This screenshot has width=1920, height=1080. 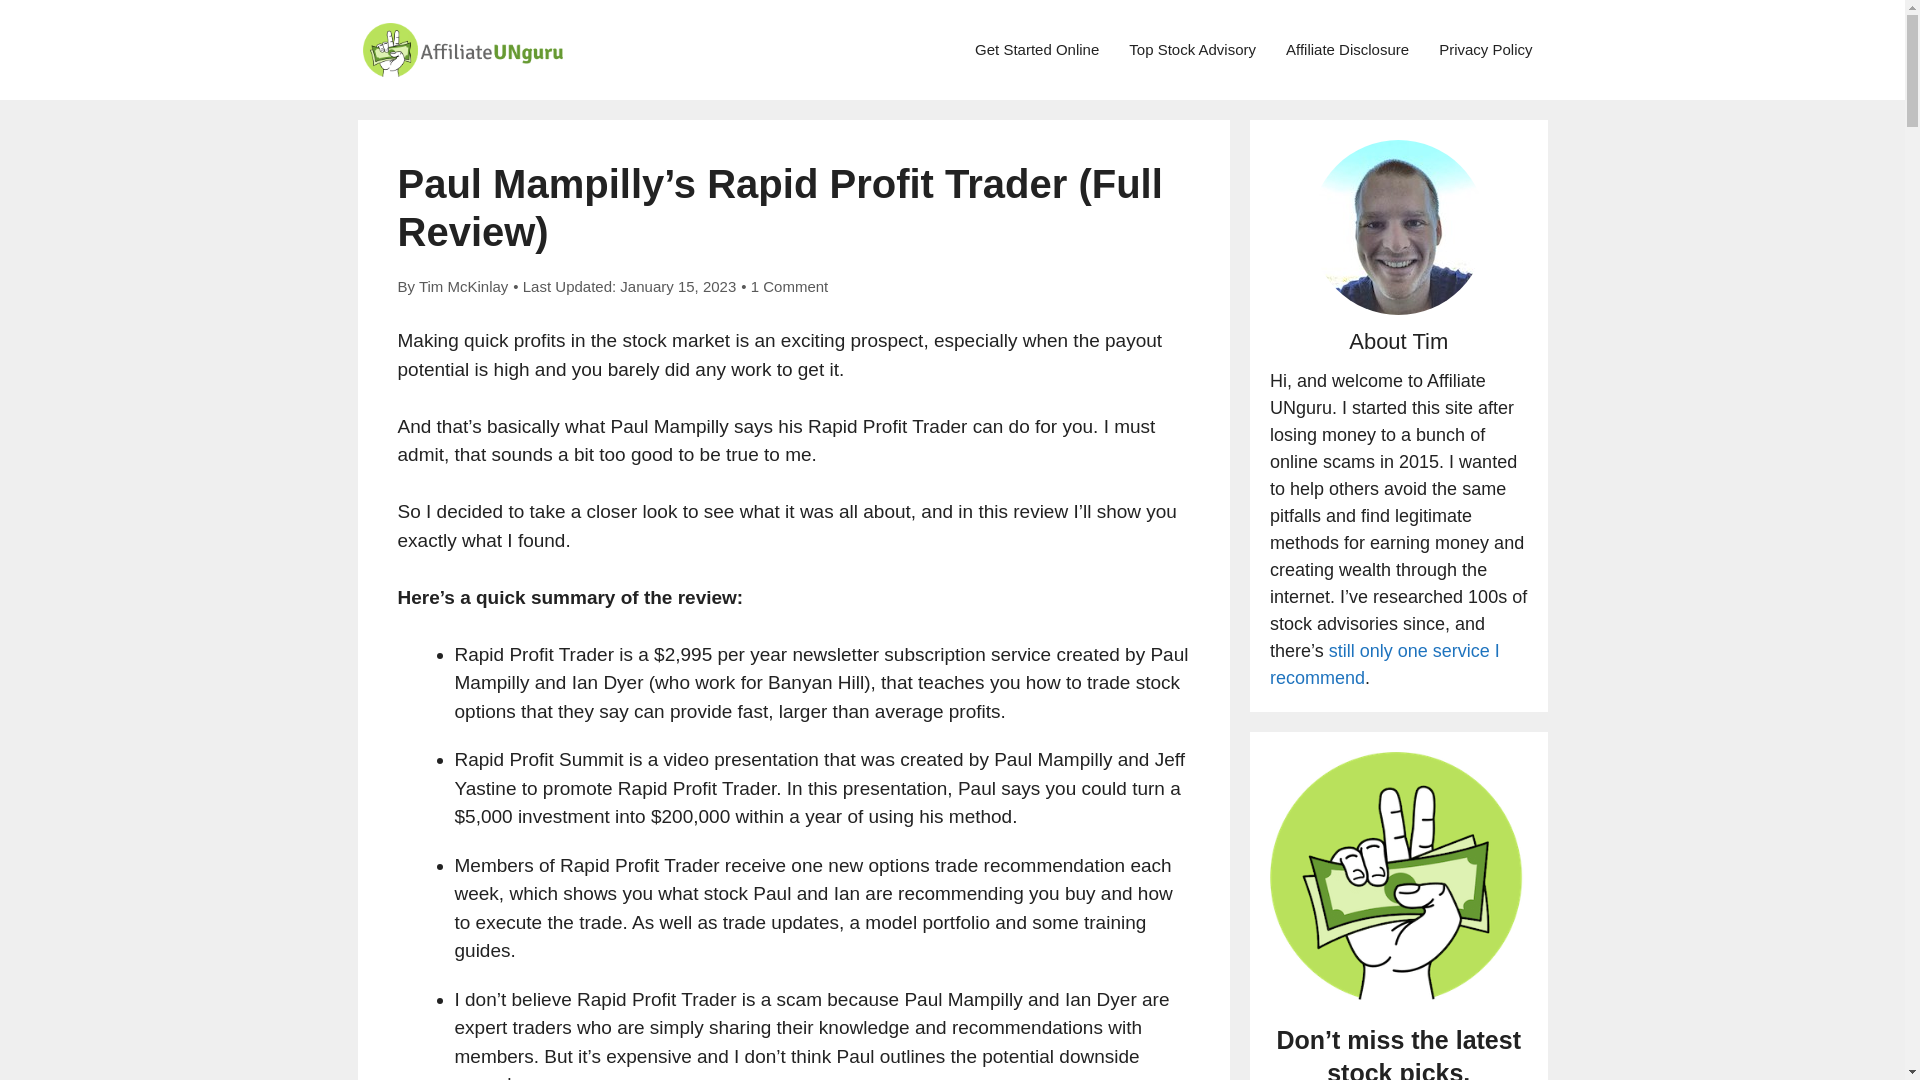 I want to click on 1 Comment, so click(x=790, y=286).